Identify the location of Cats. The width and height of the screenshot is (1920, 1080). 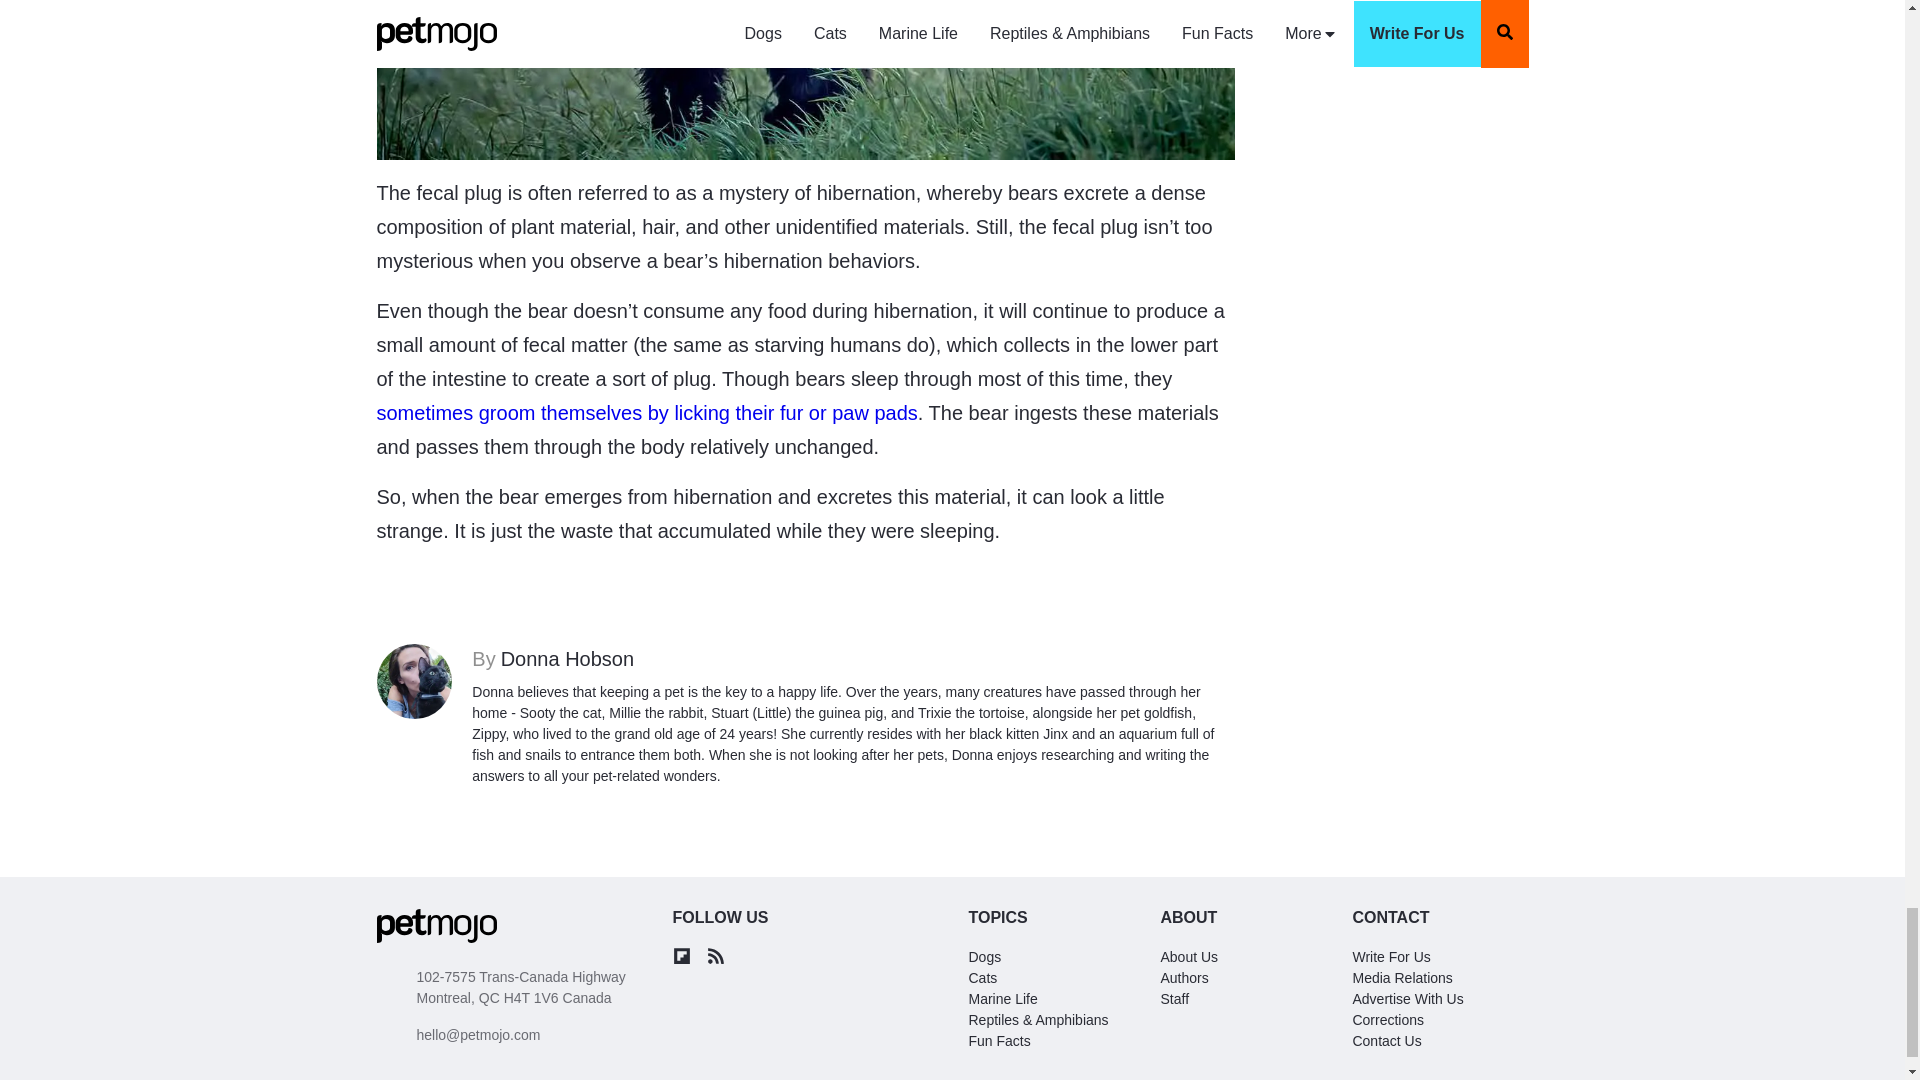
(982, 978).